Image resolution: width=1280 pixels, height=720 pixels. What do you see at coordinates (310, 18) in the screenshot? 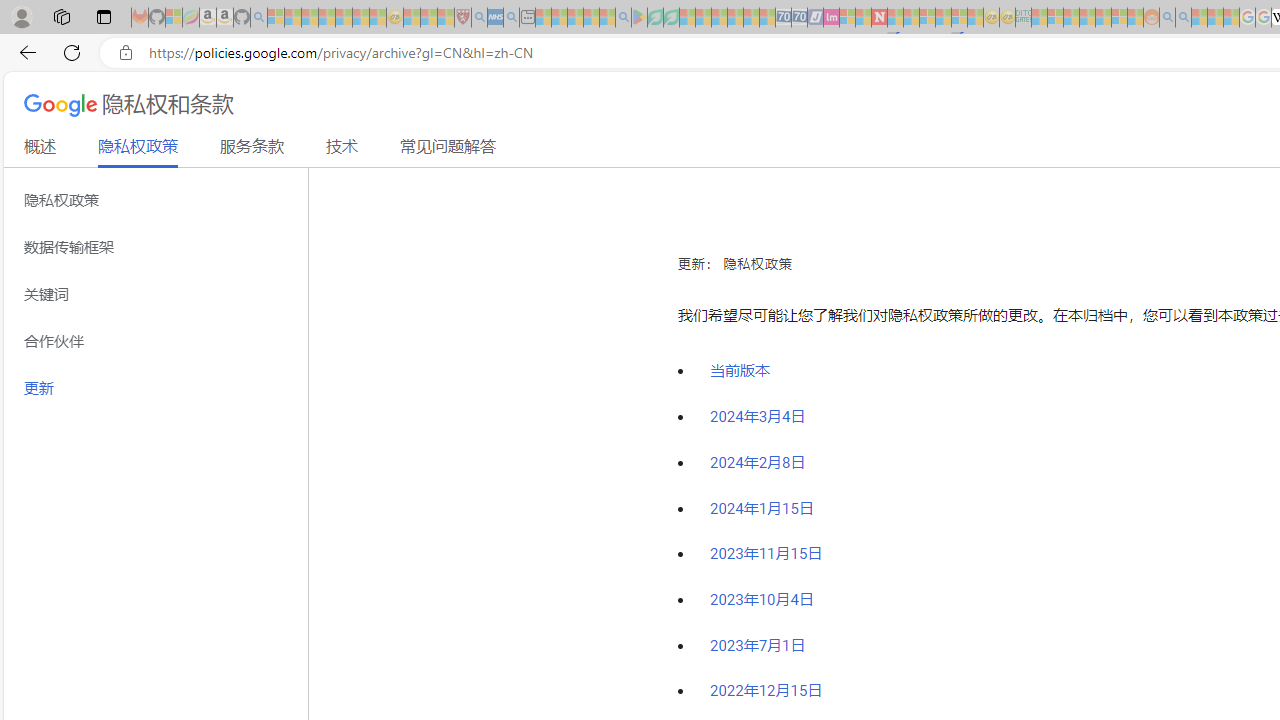
I see `The Weather Channel - MSN - Sleeping` at bounding box center [310, 18].